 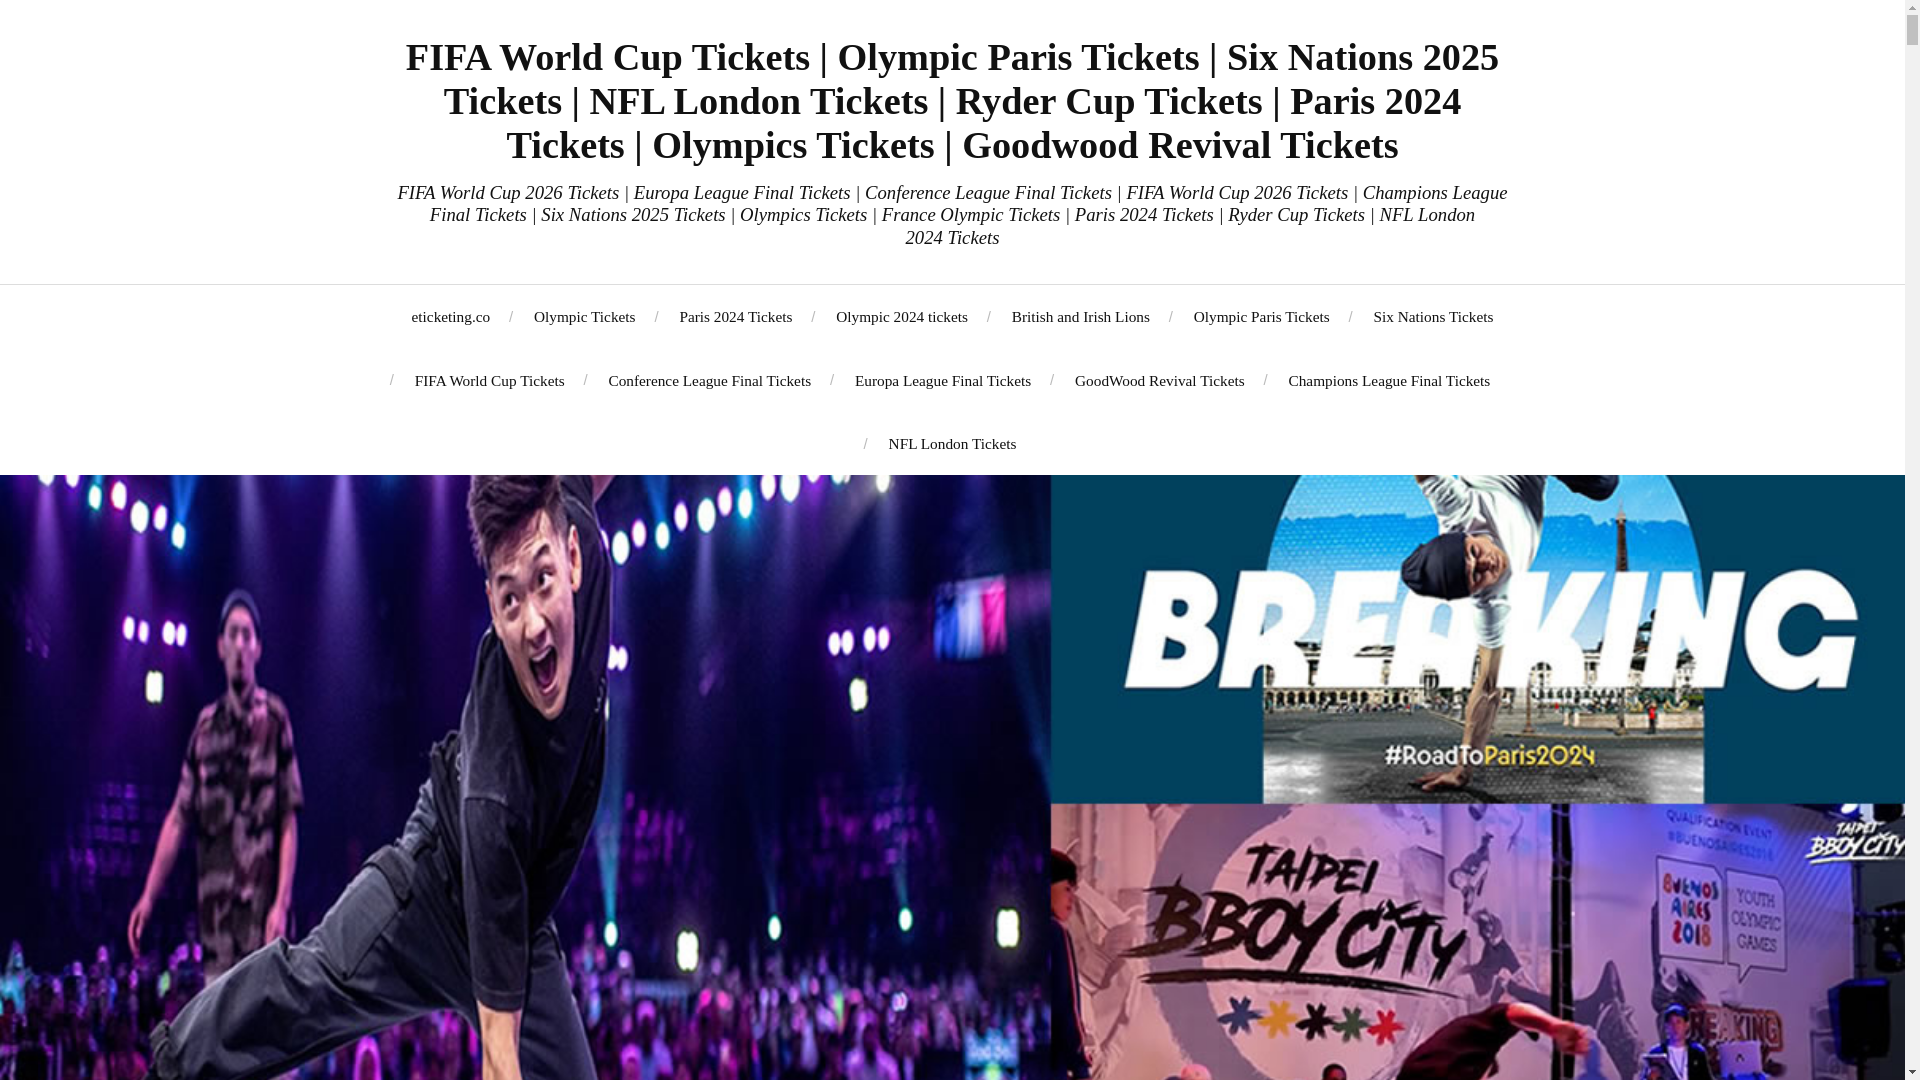 What do you see at coordinates (489, 380) in the screenshot?
I see `FIFA World Cup Tickets` at bounding box center [489, 380].